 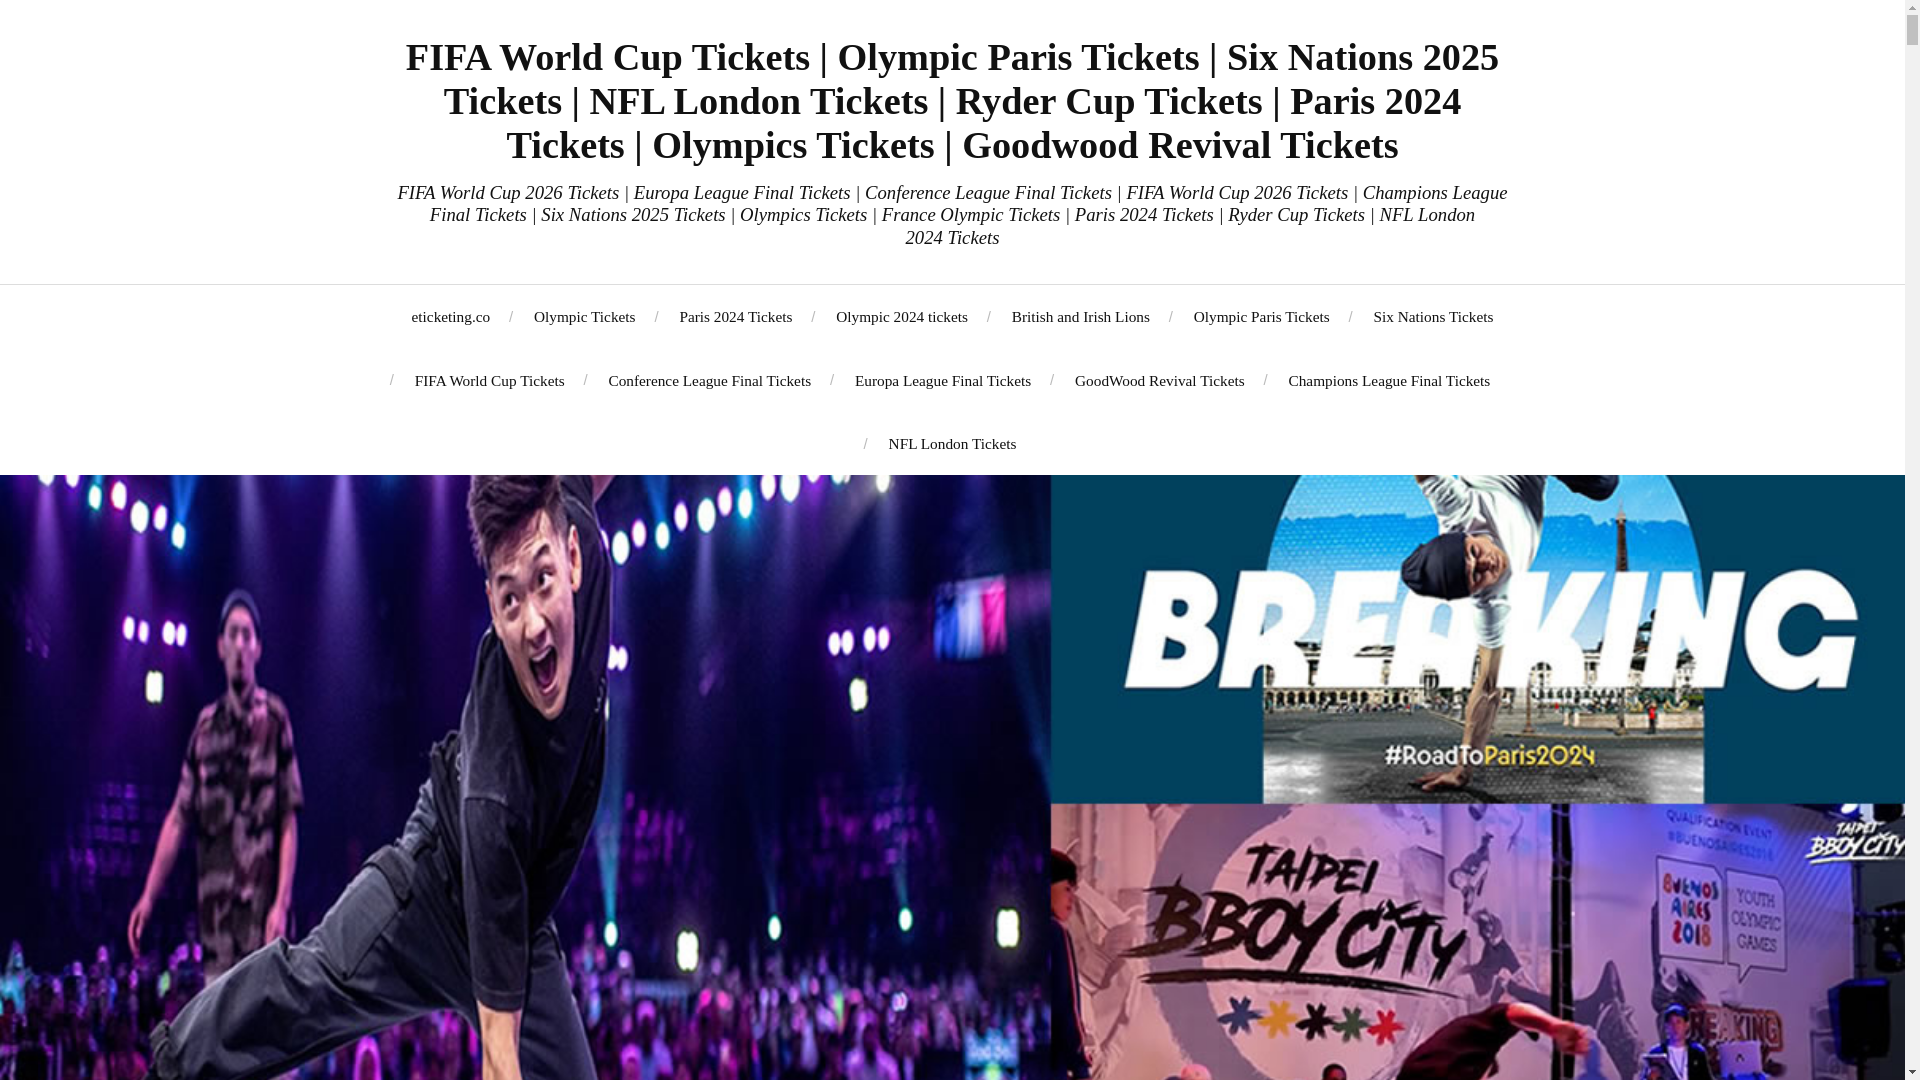 What do you see at coordinates (489, 380) in the screenshot?
I see `FIFA World Cup Tickets` at bounding box center [489, 380].